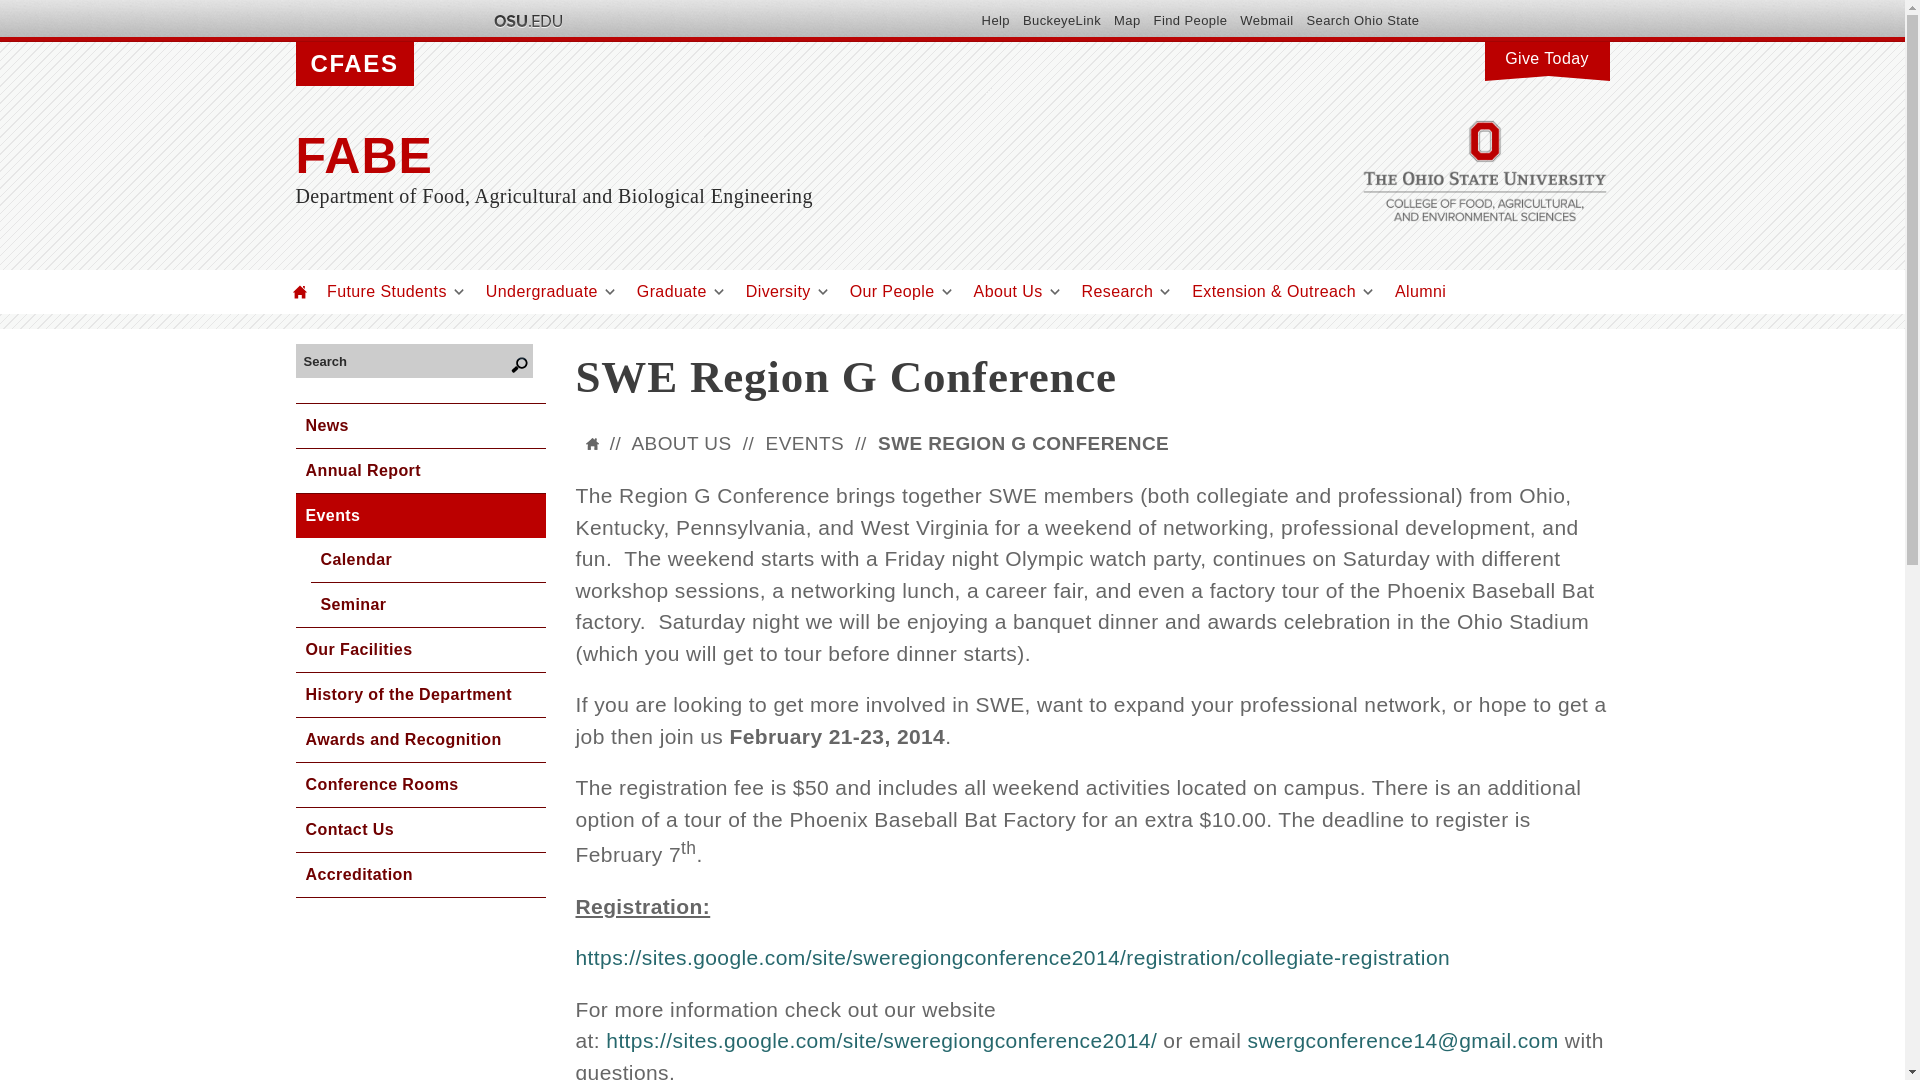 The height and width of the screenshot is (1080, 1920). What do you see at coordinates (526, 20) in the screenshot?
I see `The Ohio State University` at bounding box center [526, 20].